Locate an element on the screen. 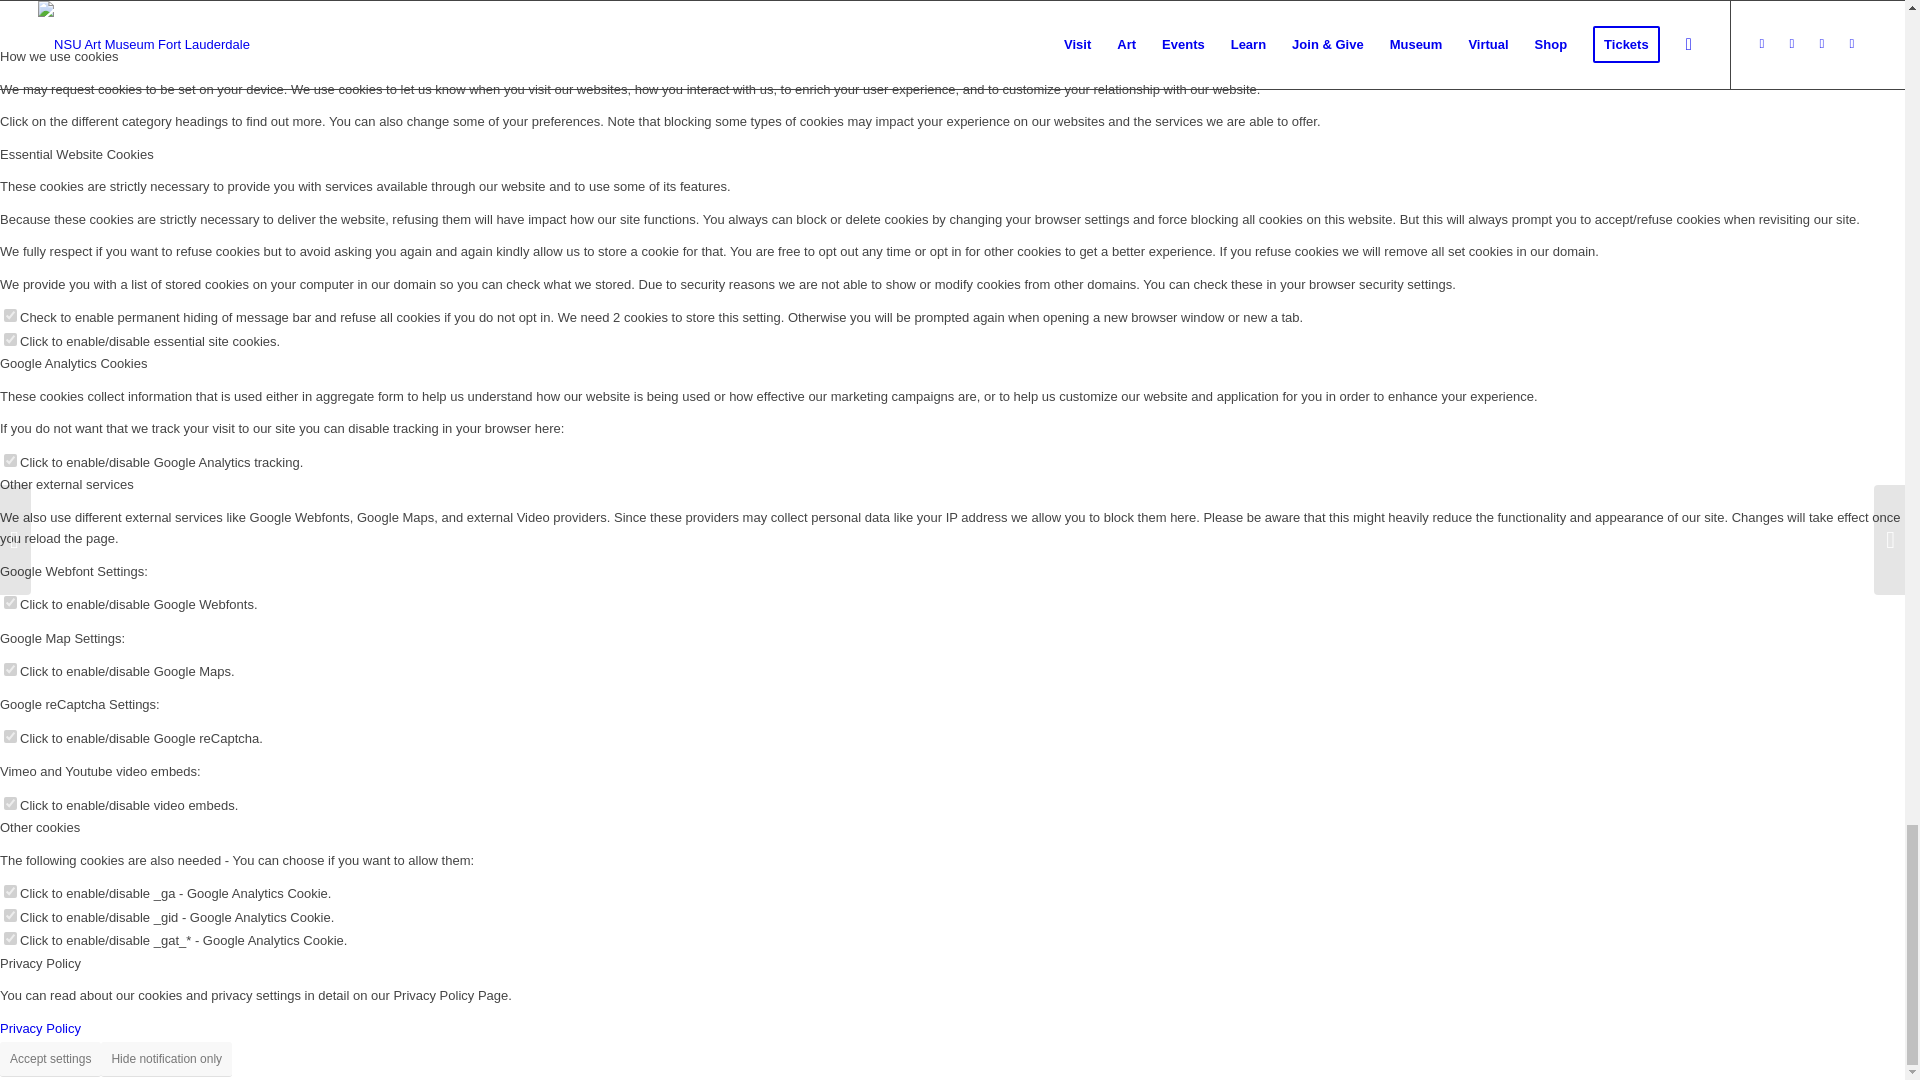 The image size is (1920, 1080). on is located at coordinates (10, 916).